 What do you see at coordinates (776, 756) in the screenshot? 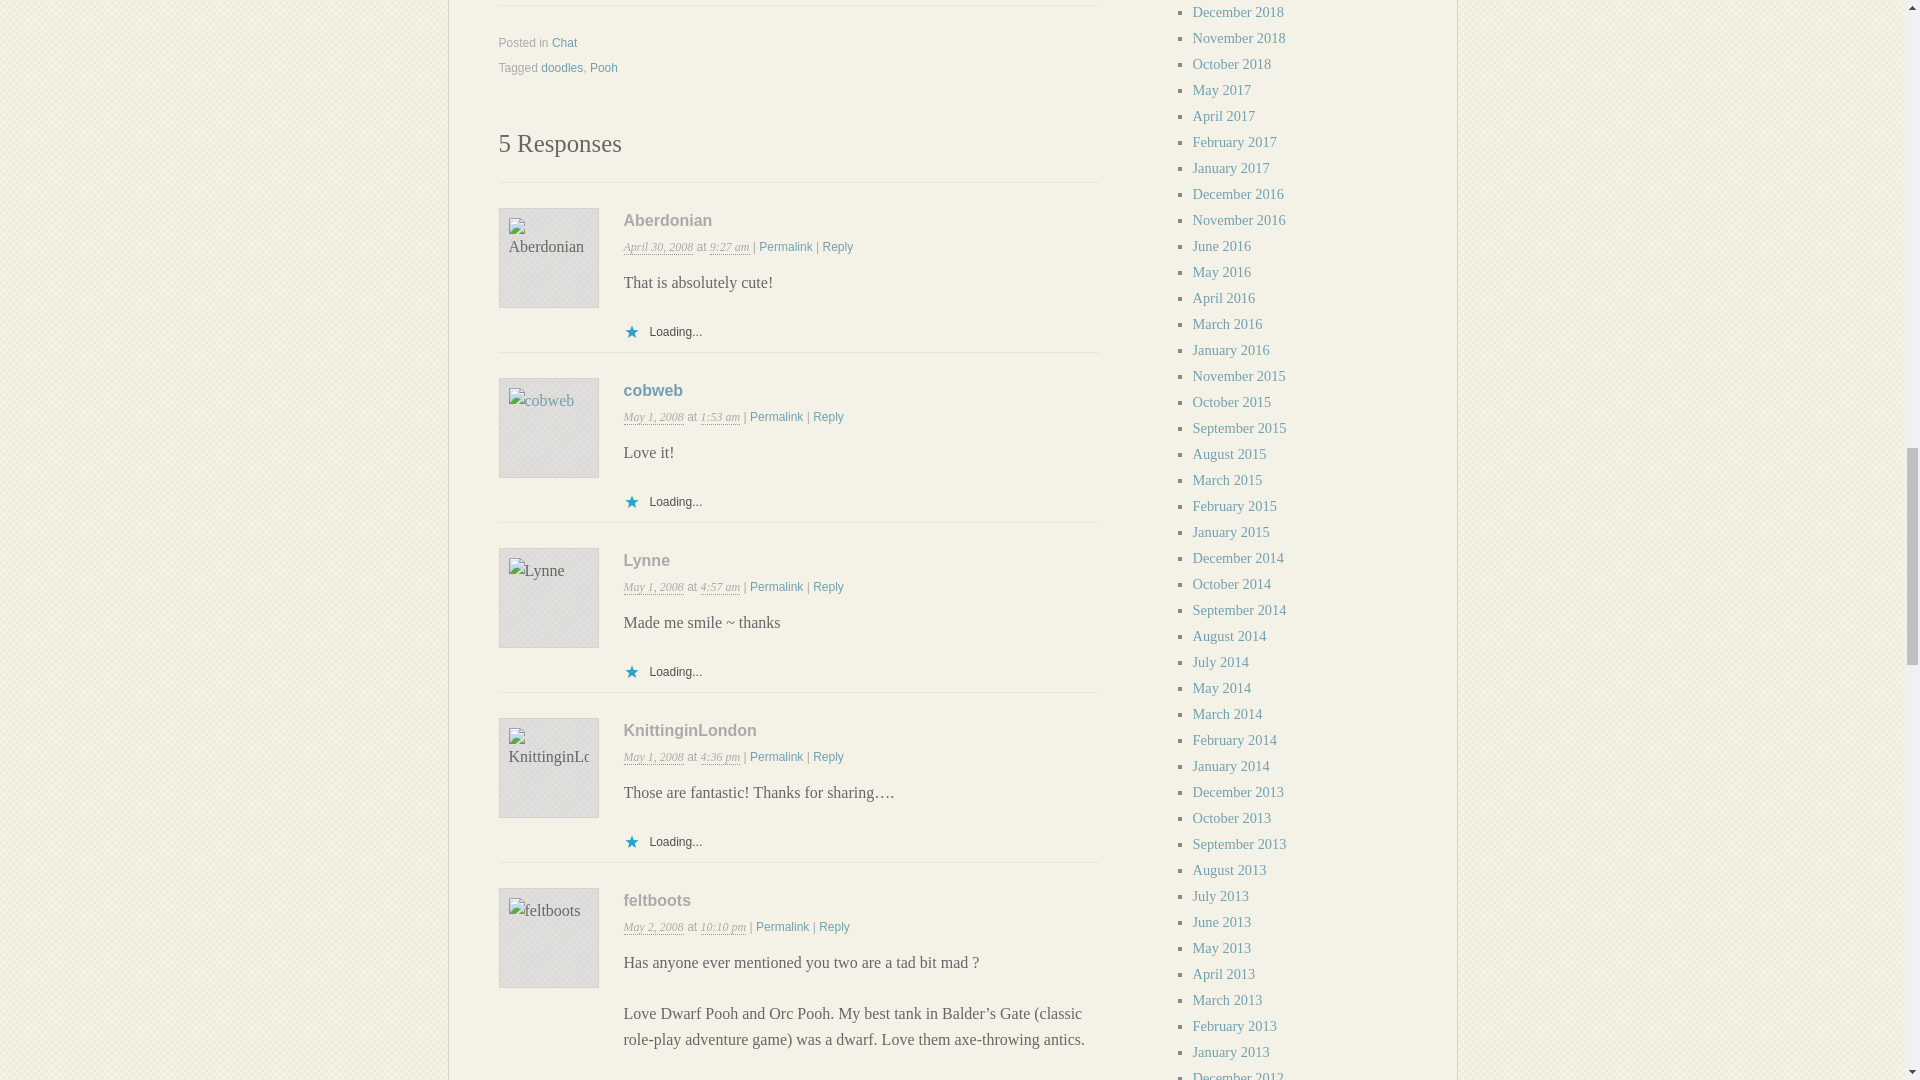
I see `Permalink` at bounding box center [776, 756].